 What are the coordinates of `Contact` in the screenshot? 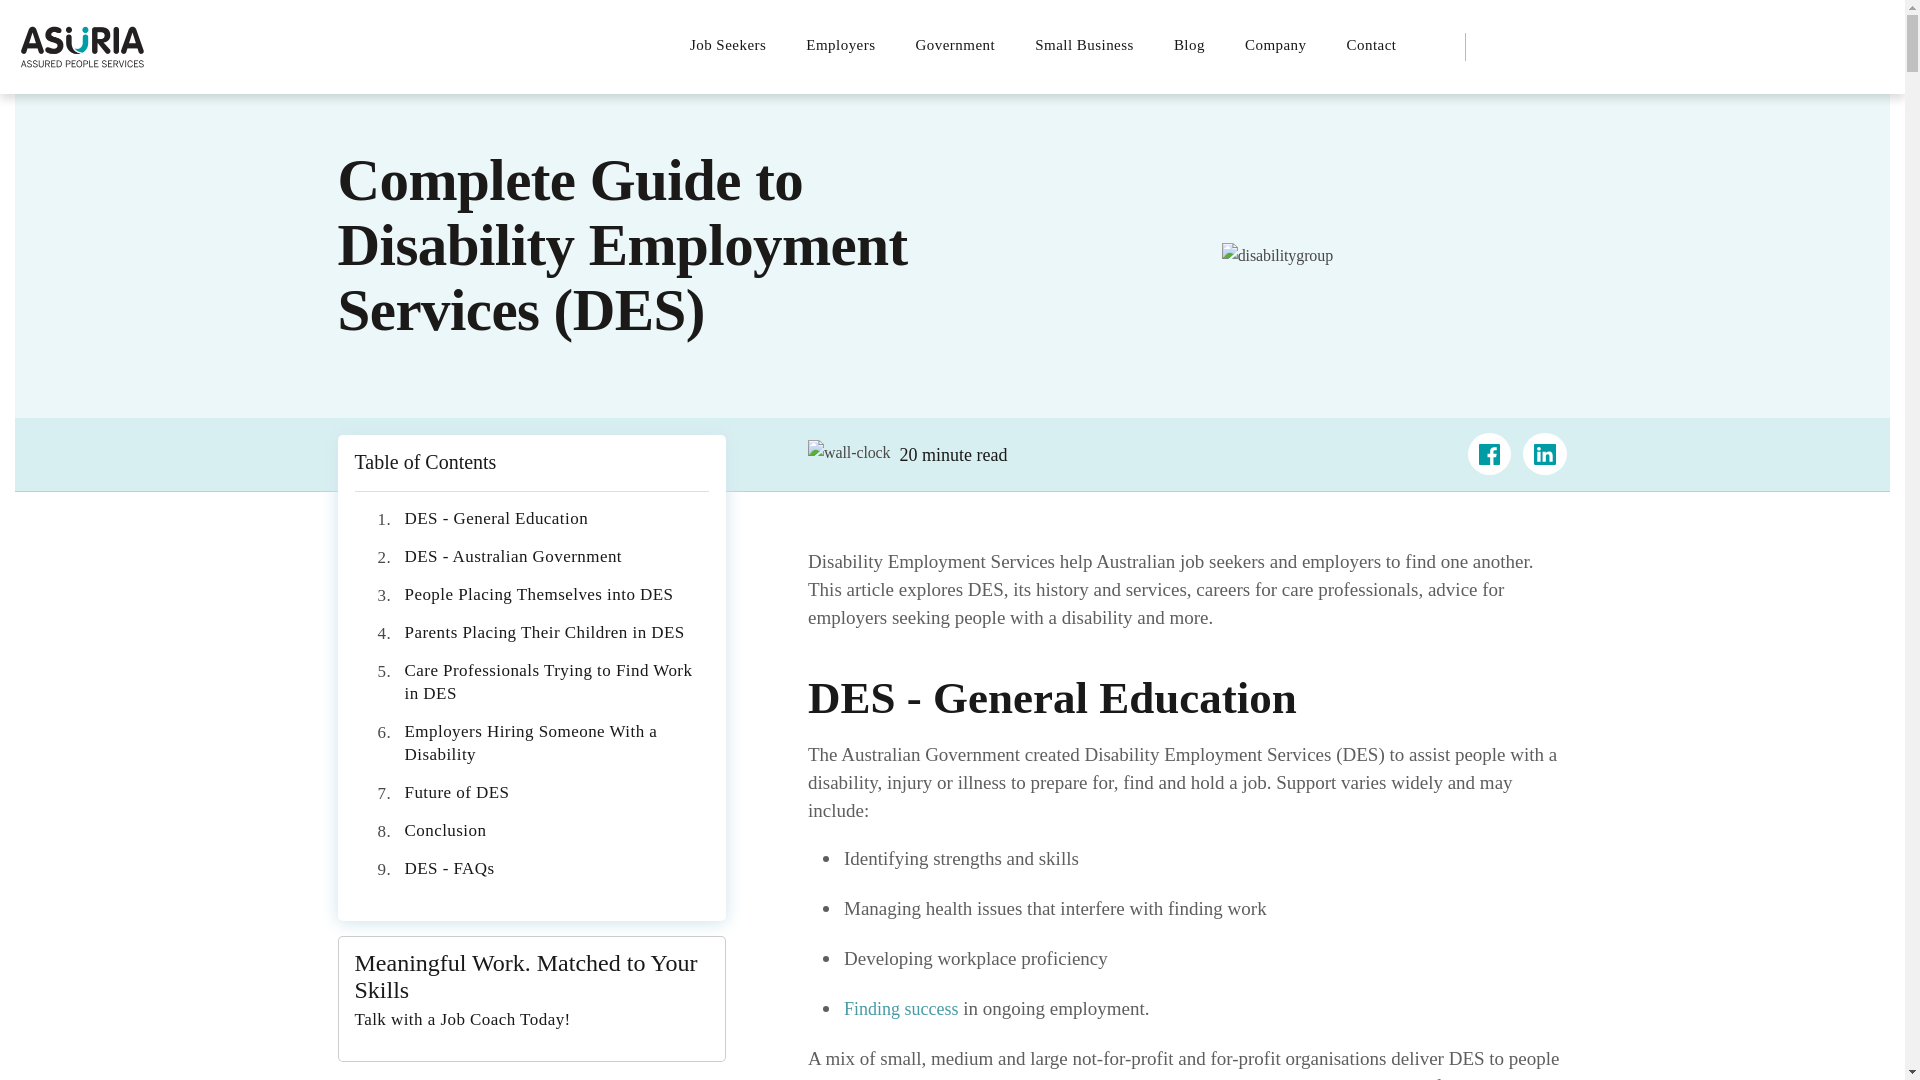 It's located at (1371, 44).